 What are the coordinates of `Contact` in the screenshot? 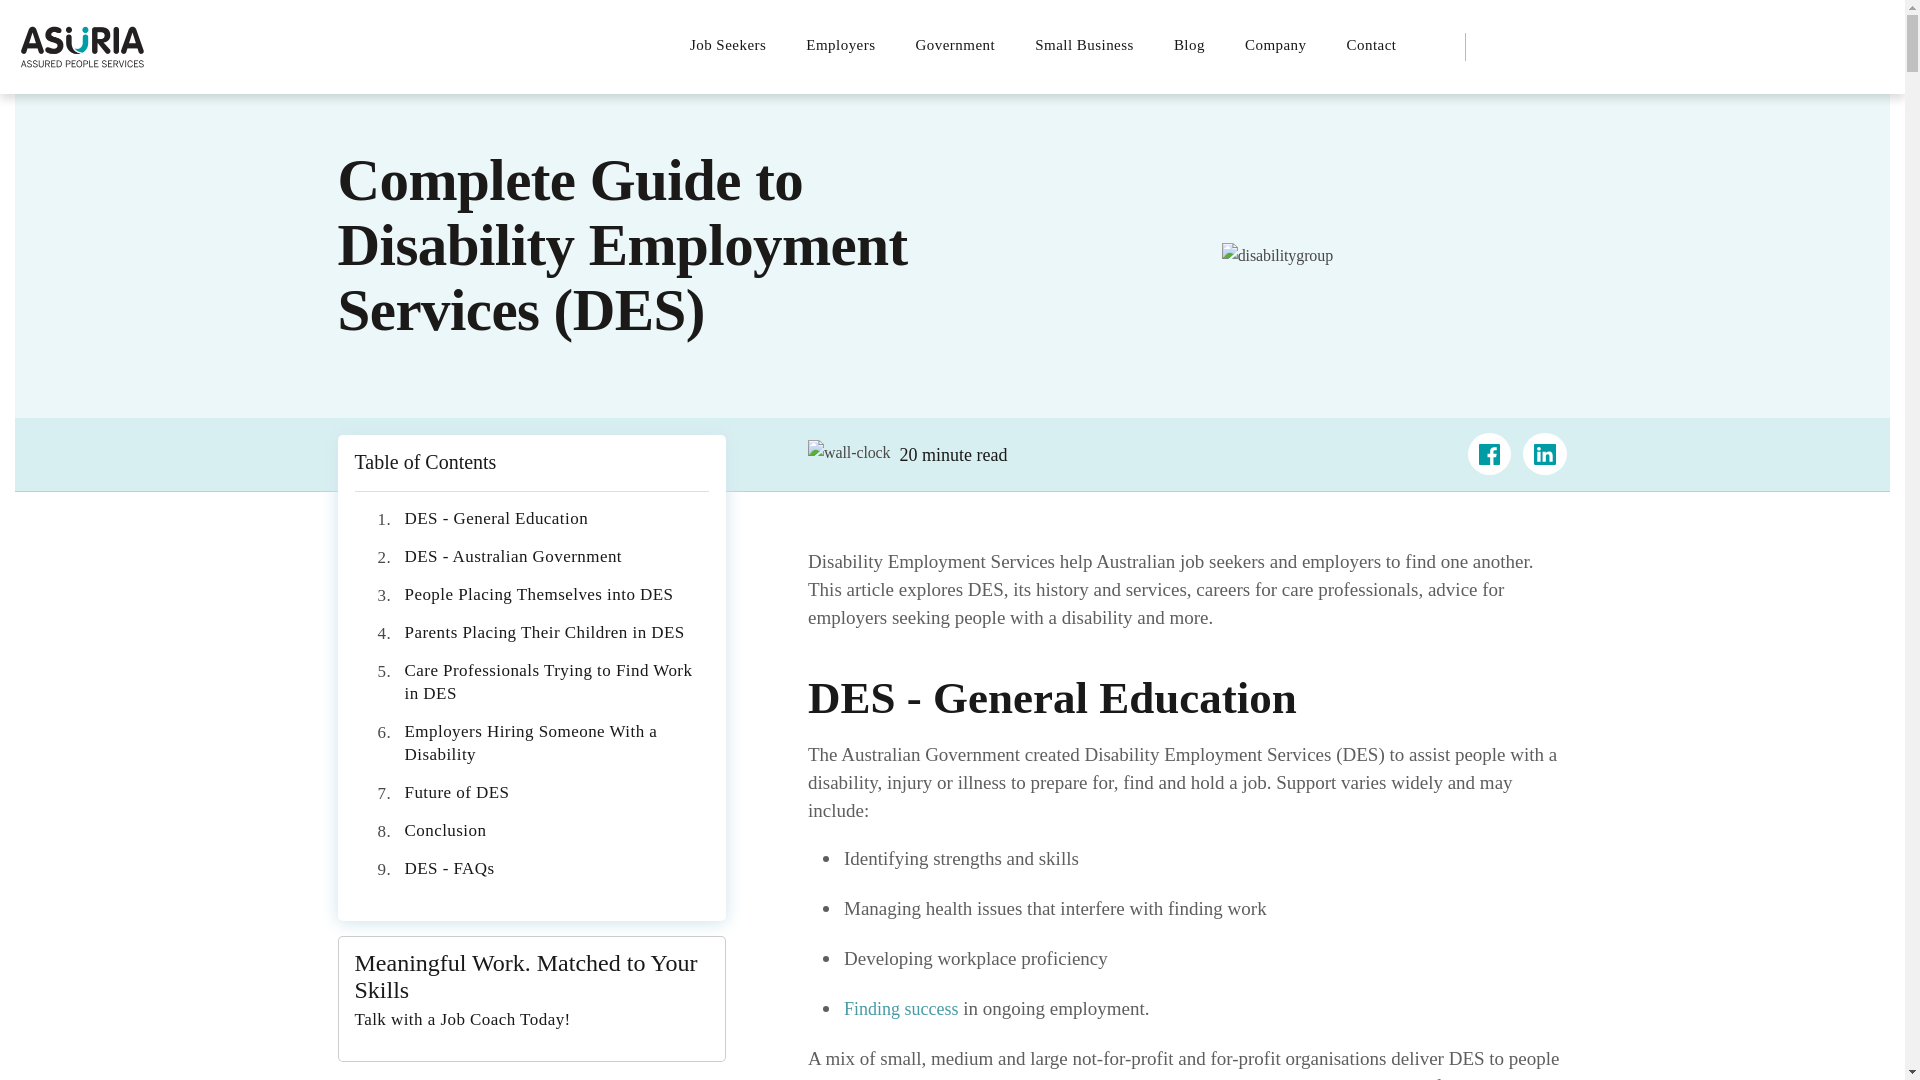 It's located at (1371, 44).